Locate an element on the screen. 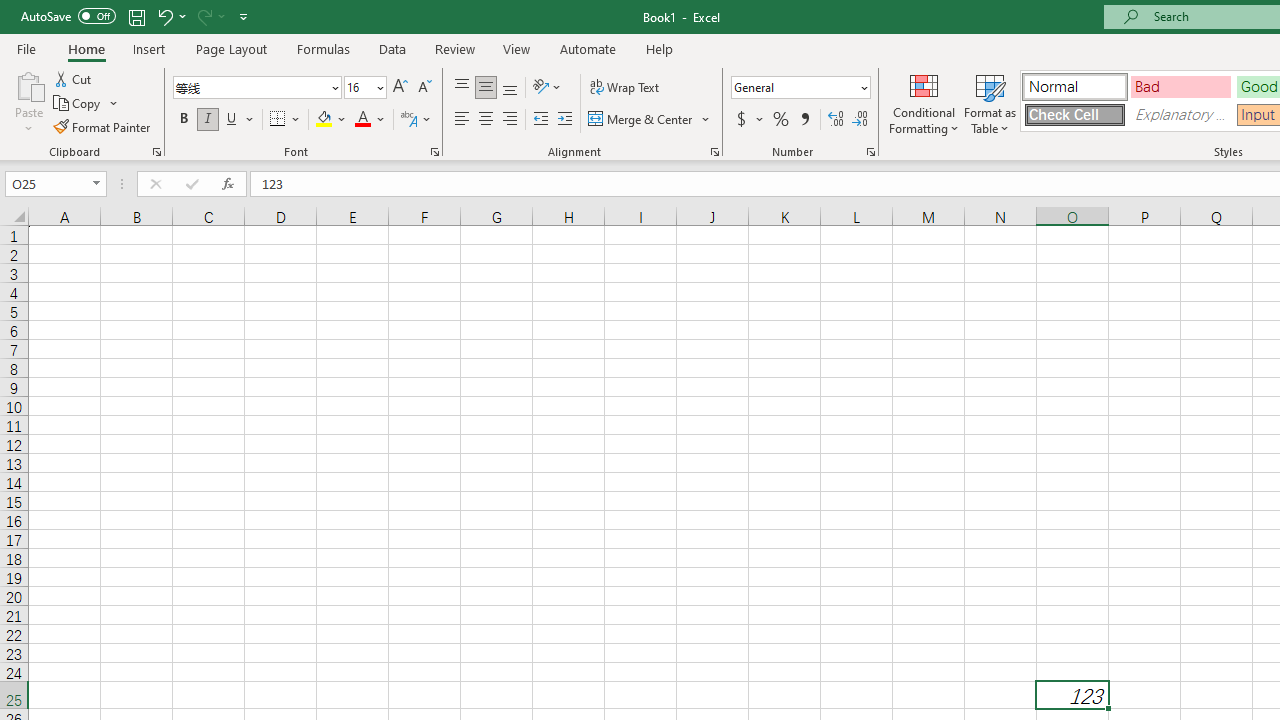  Font is located at coordinates (256, 88).